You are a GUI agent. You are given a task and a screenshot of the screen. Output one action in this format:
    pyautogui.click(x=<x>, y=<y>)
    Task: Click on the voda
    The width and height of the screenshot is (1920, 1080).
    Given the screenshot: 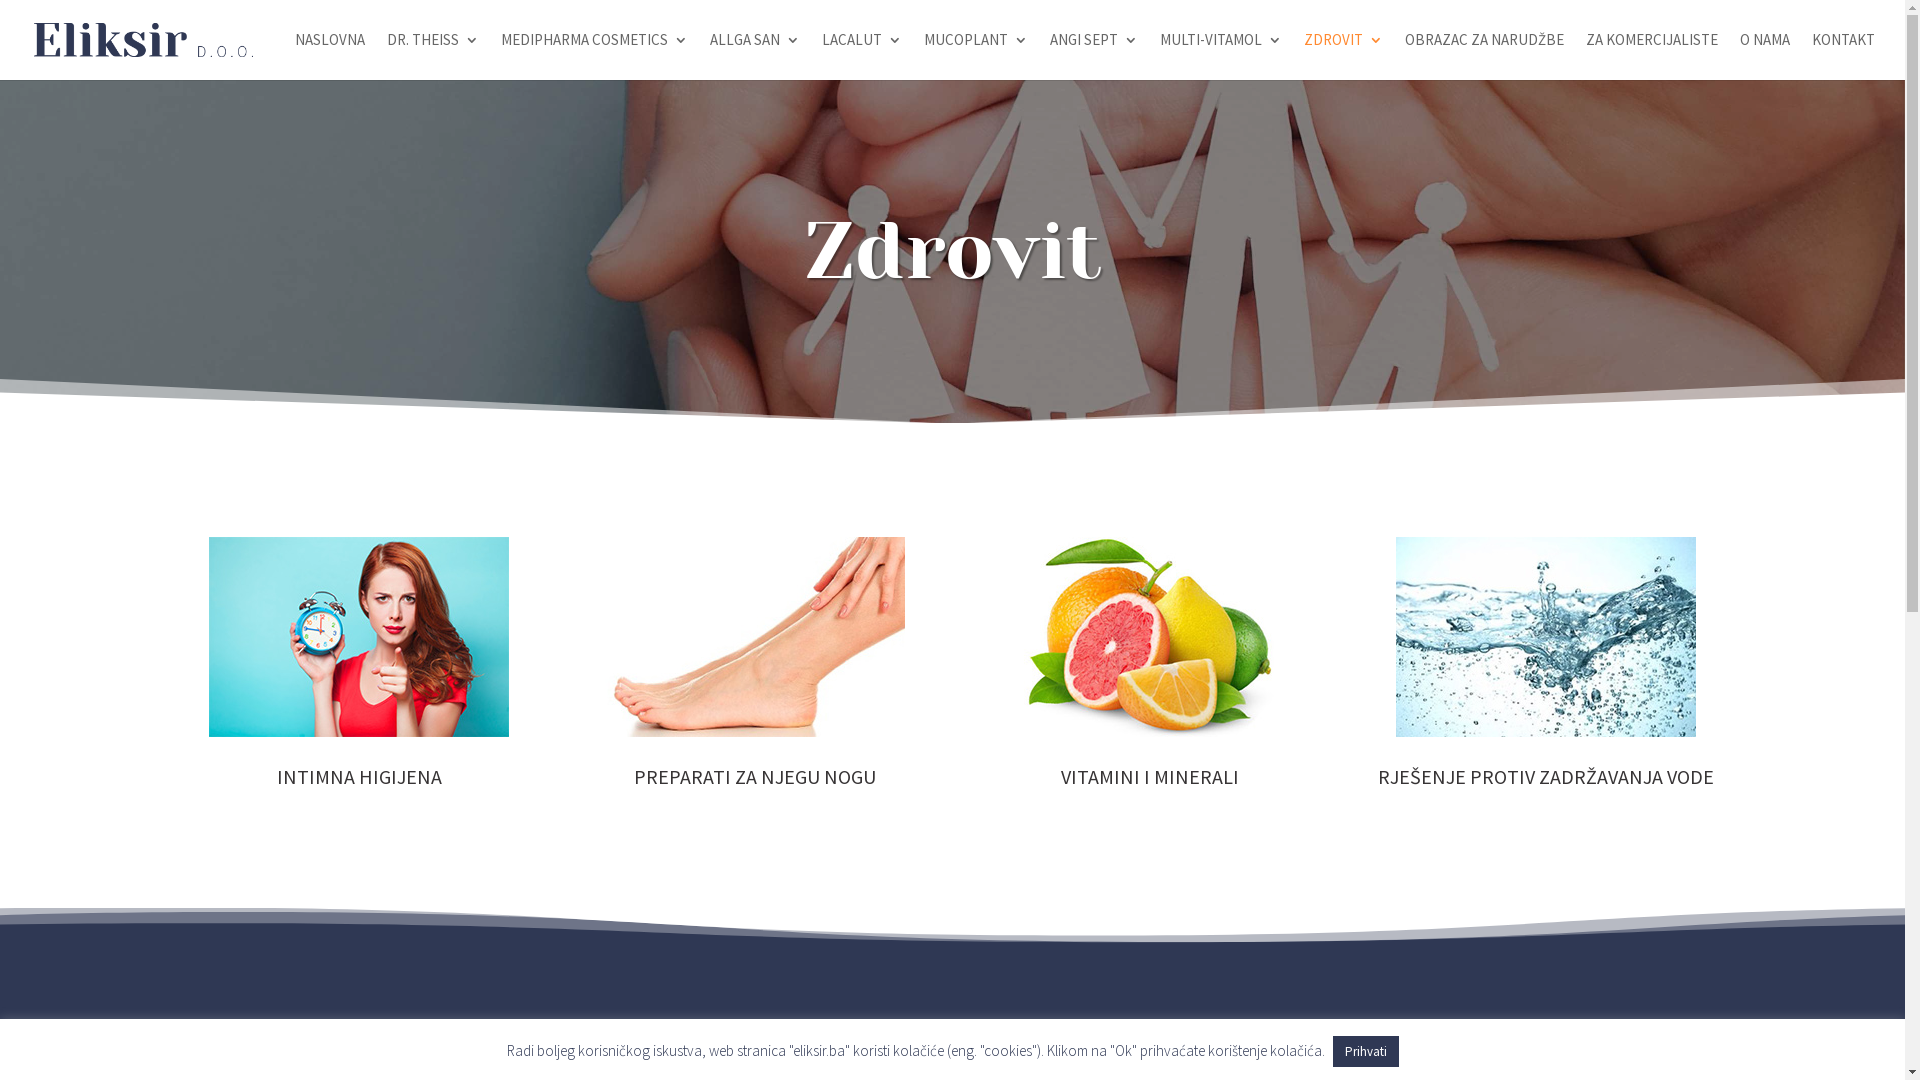 What is the action you would take?
    pyautogui.click(x=1546, y=637)
    